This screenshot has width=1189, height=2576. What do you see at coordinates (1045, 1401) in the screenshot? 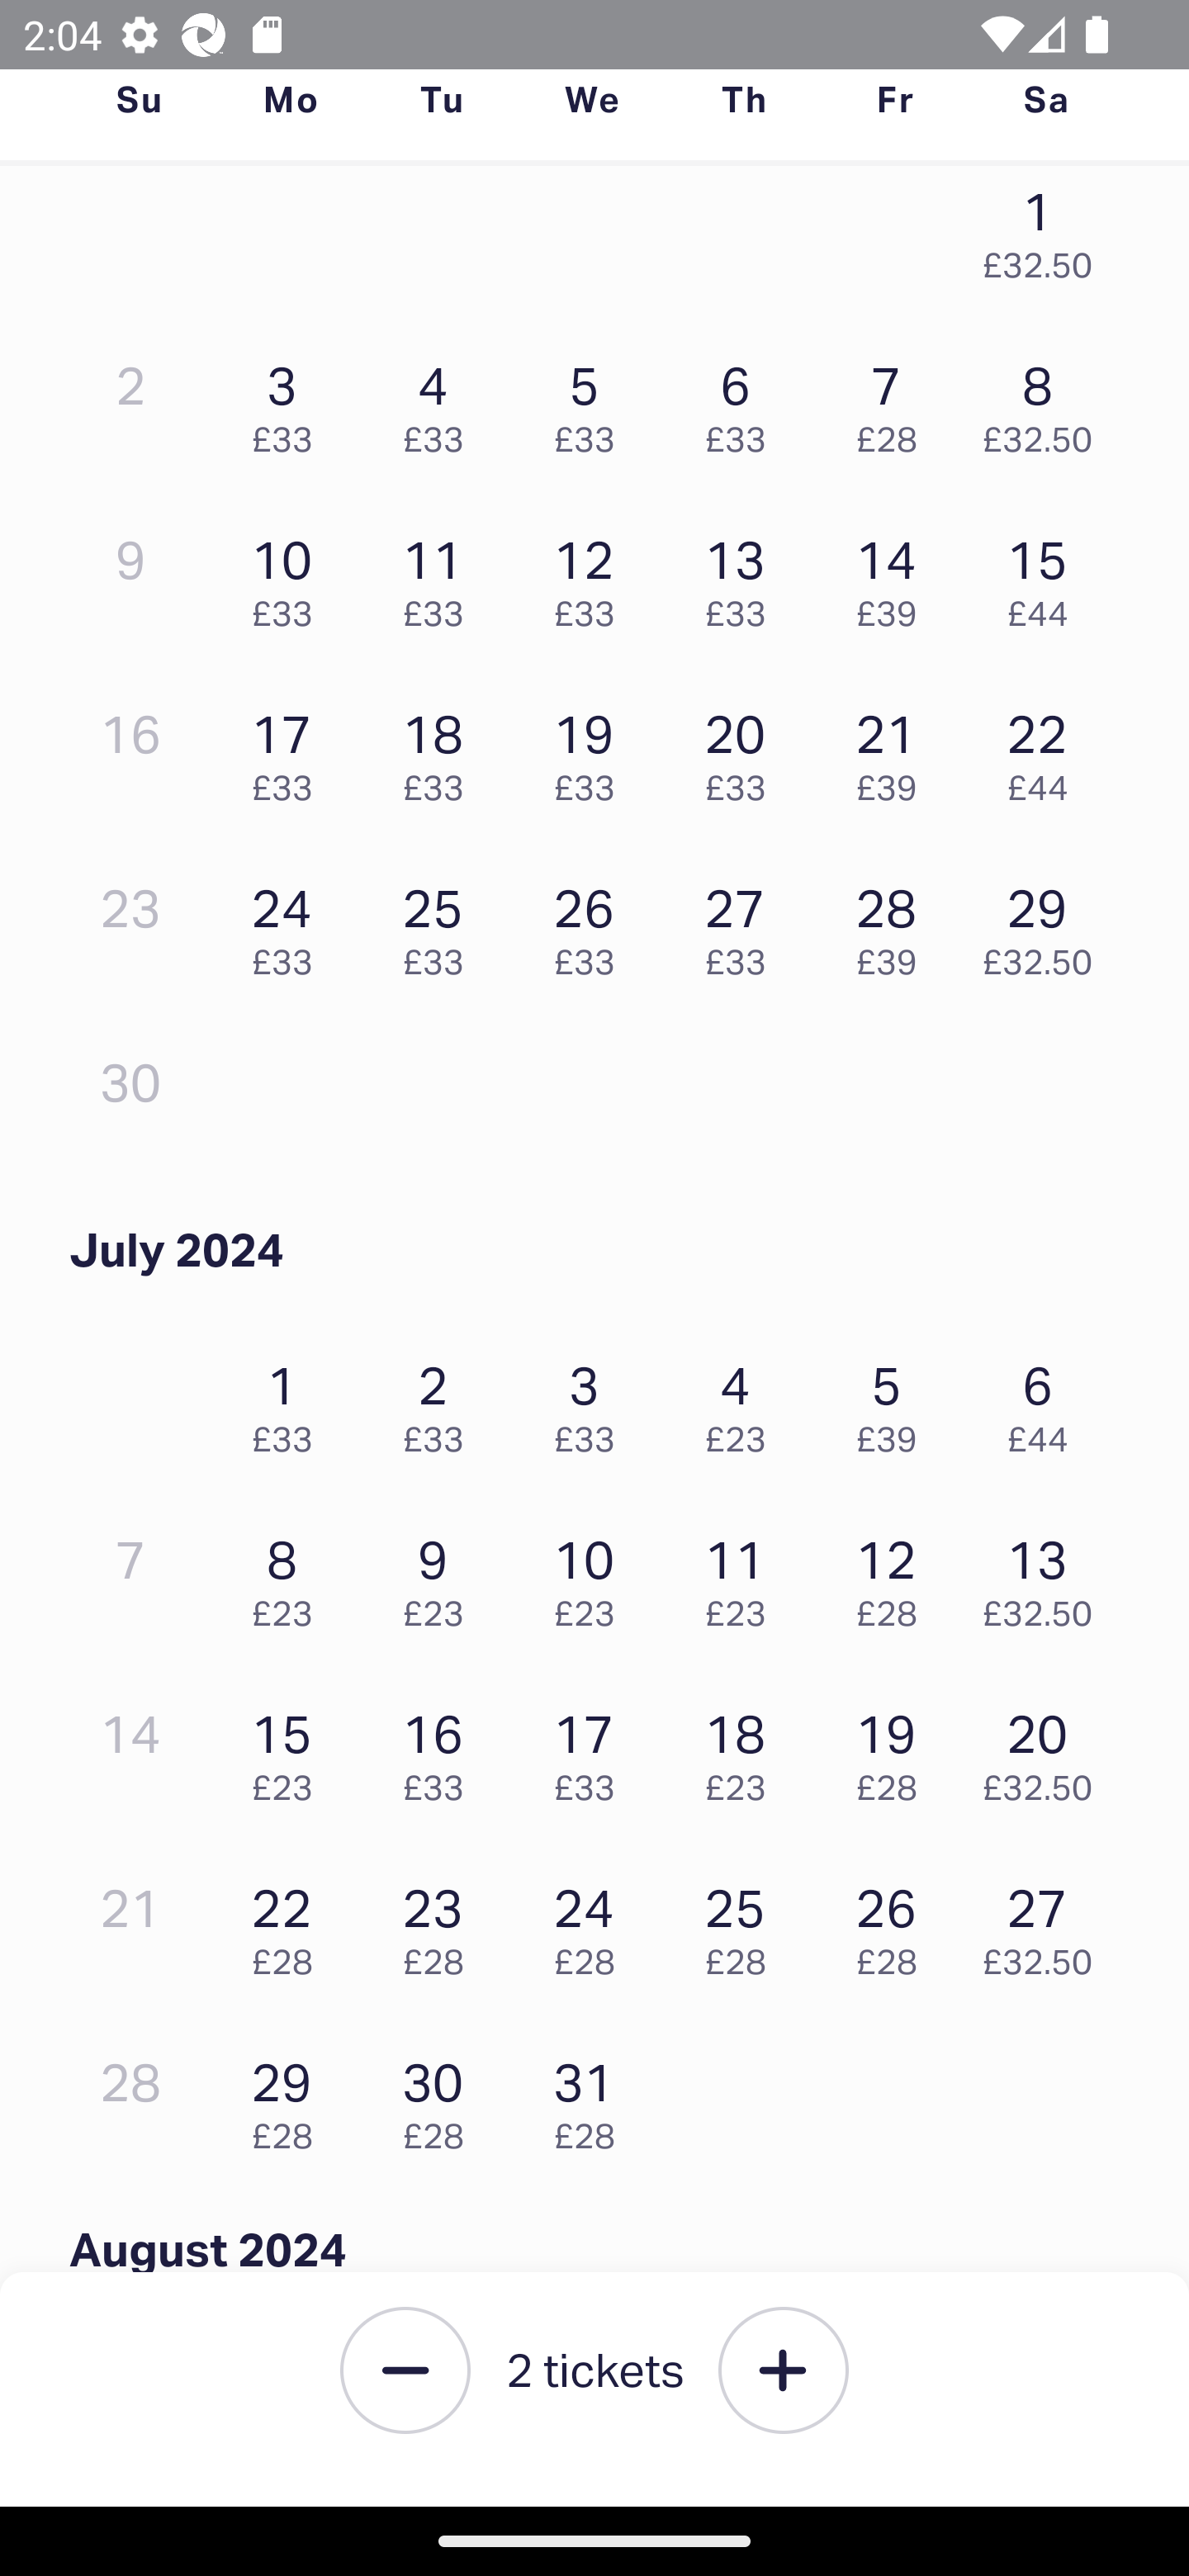
I see `6 £44` at bounding box center [1045, 1401].